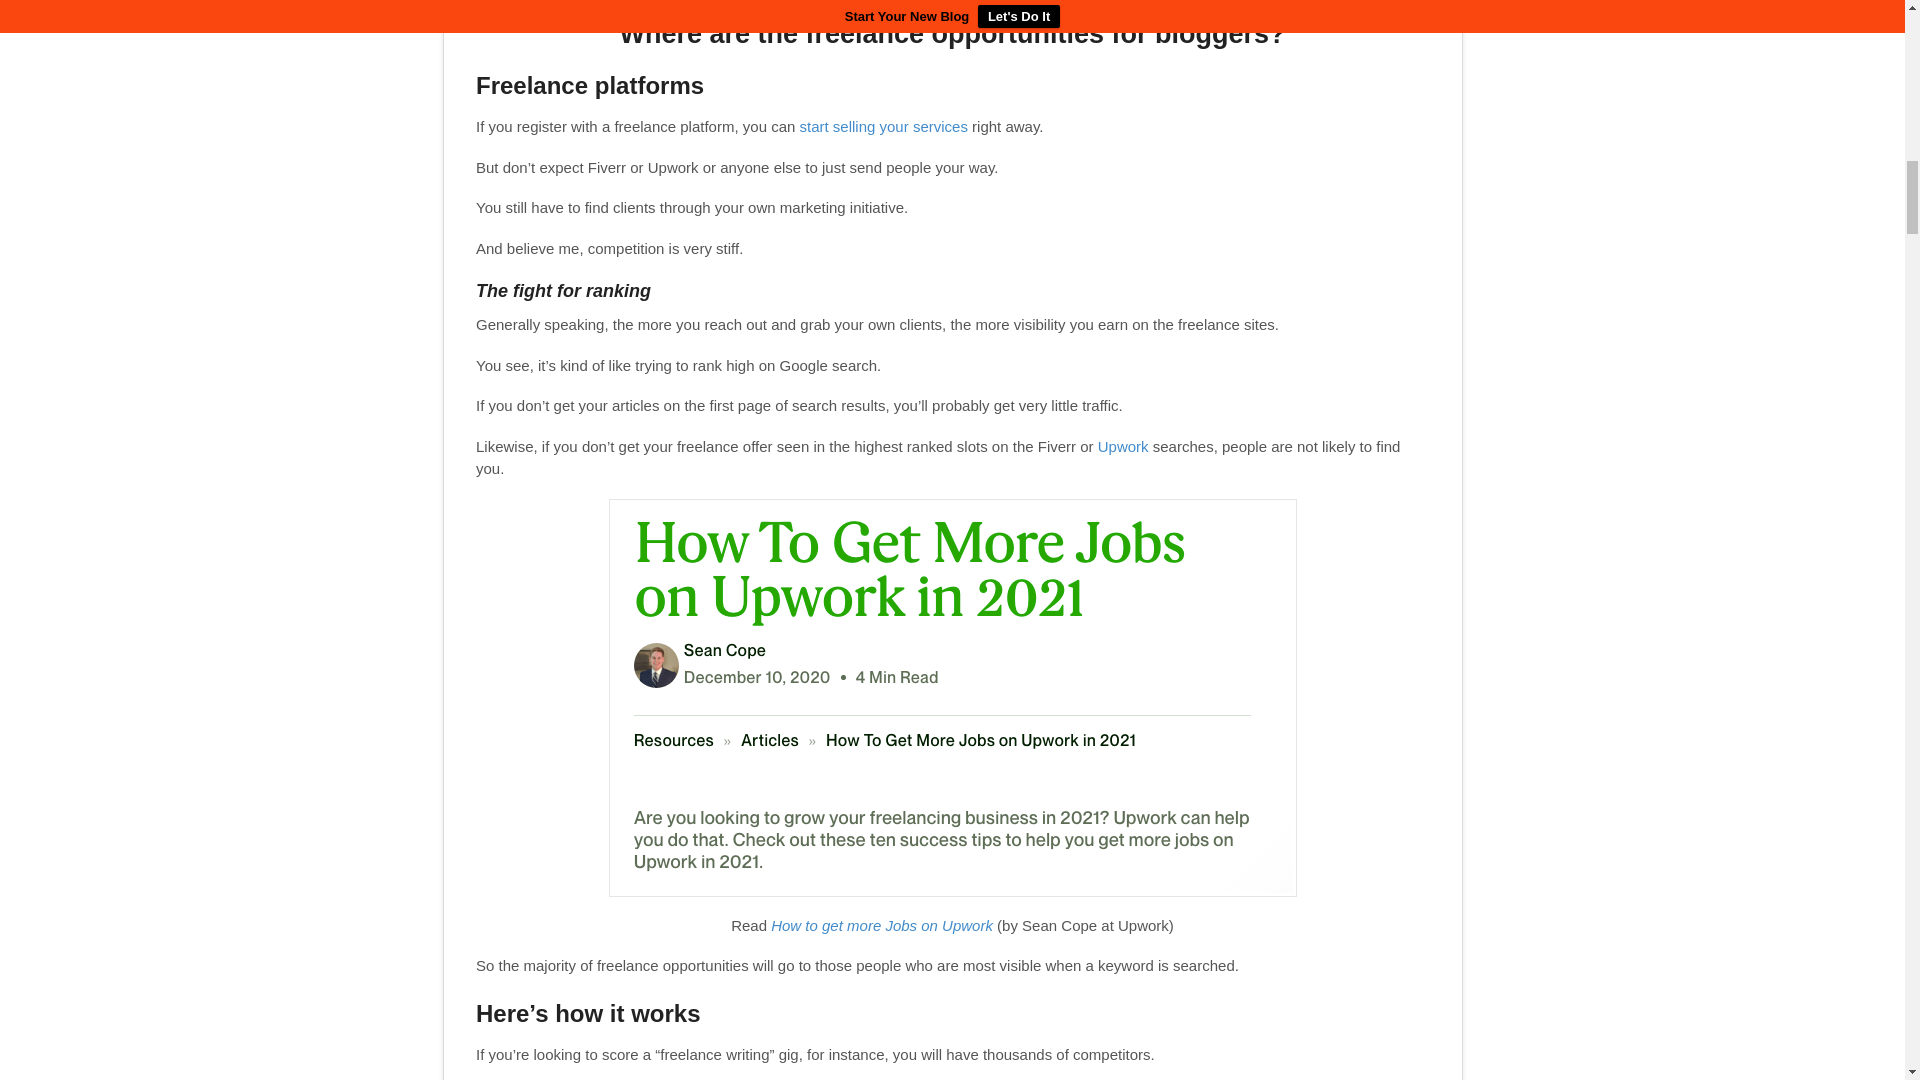 The width and height of the screenshot is (1920, 1080). What do you see at coordinates (884, 126) in the screenshot?
I see `start selling your services` at bounding box center [884, 126].